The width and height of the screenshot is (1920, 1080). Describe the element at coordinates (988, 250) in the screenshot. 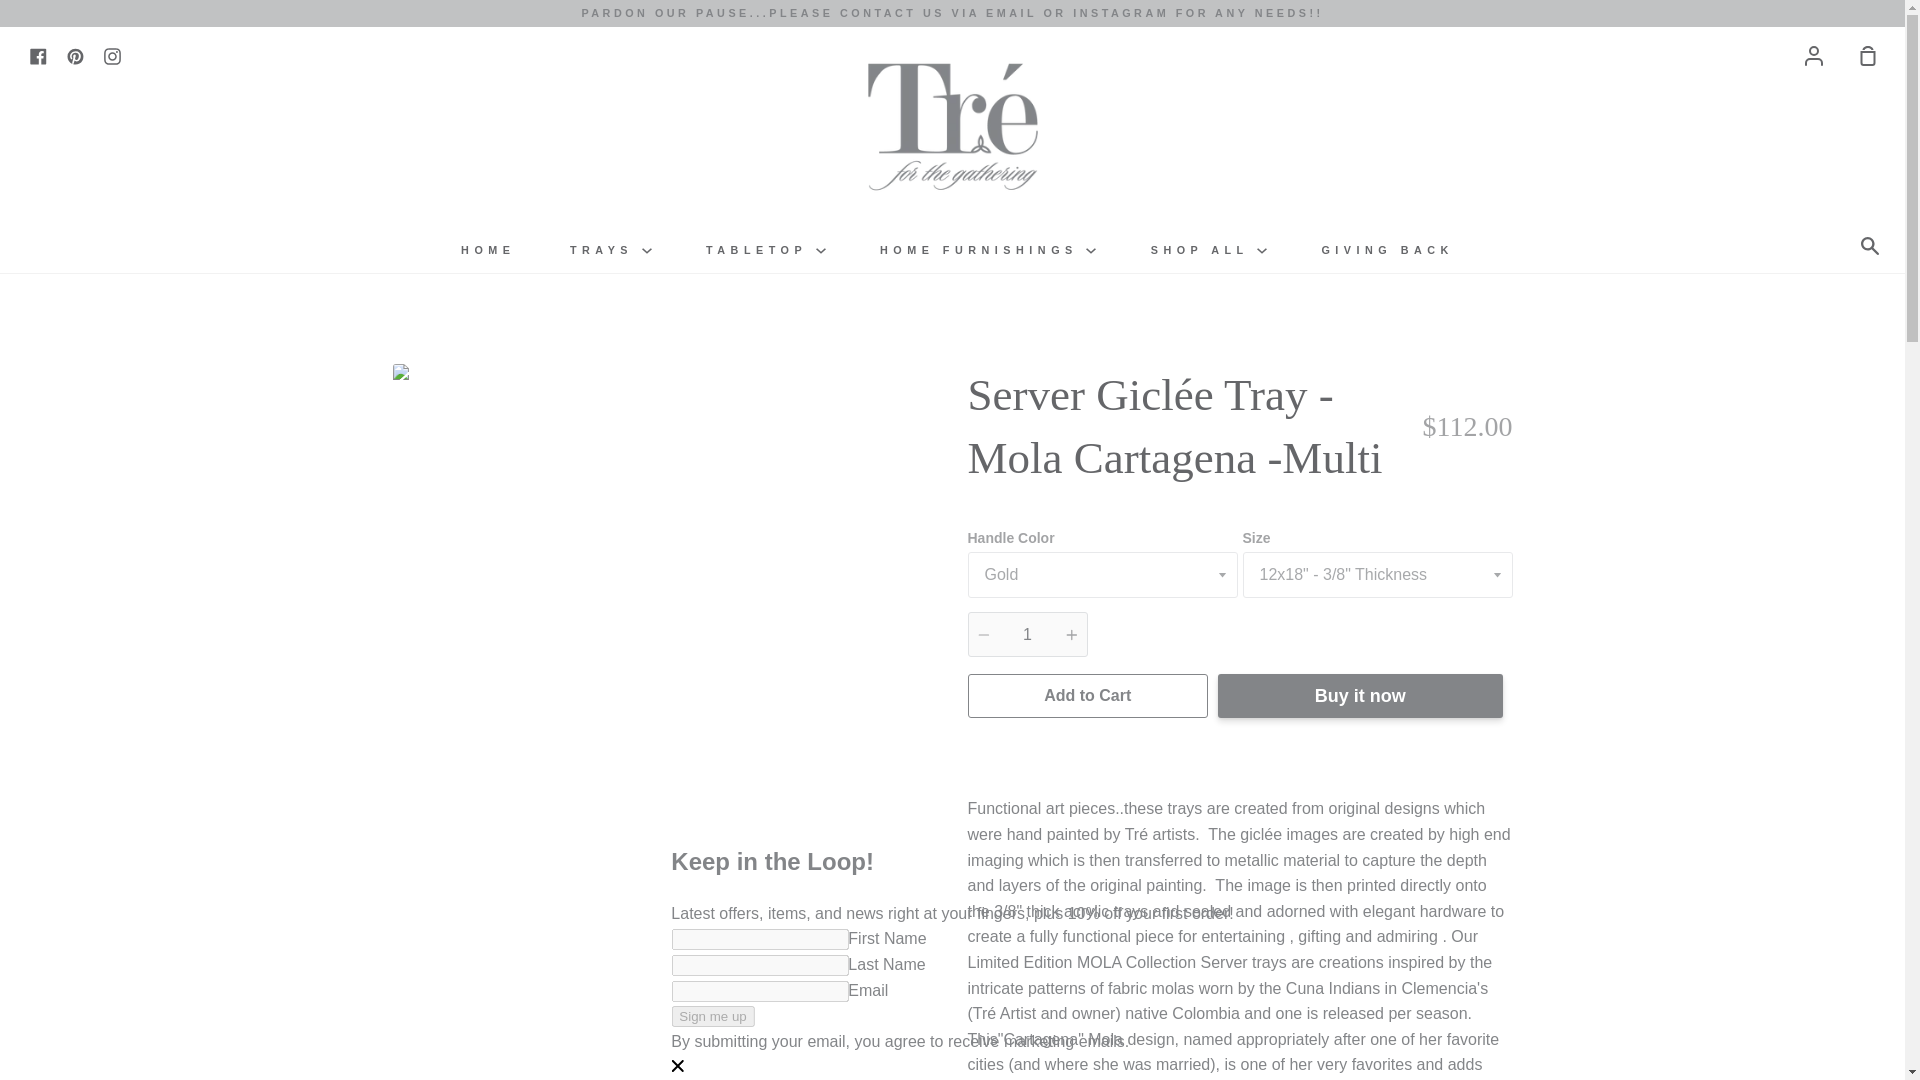

I see `HOME FURNISHINGS` at that location.